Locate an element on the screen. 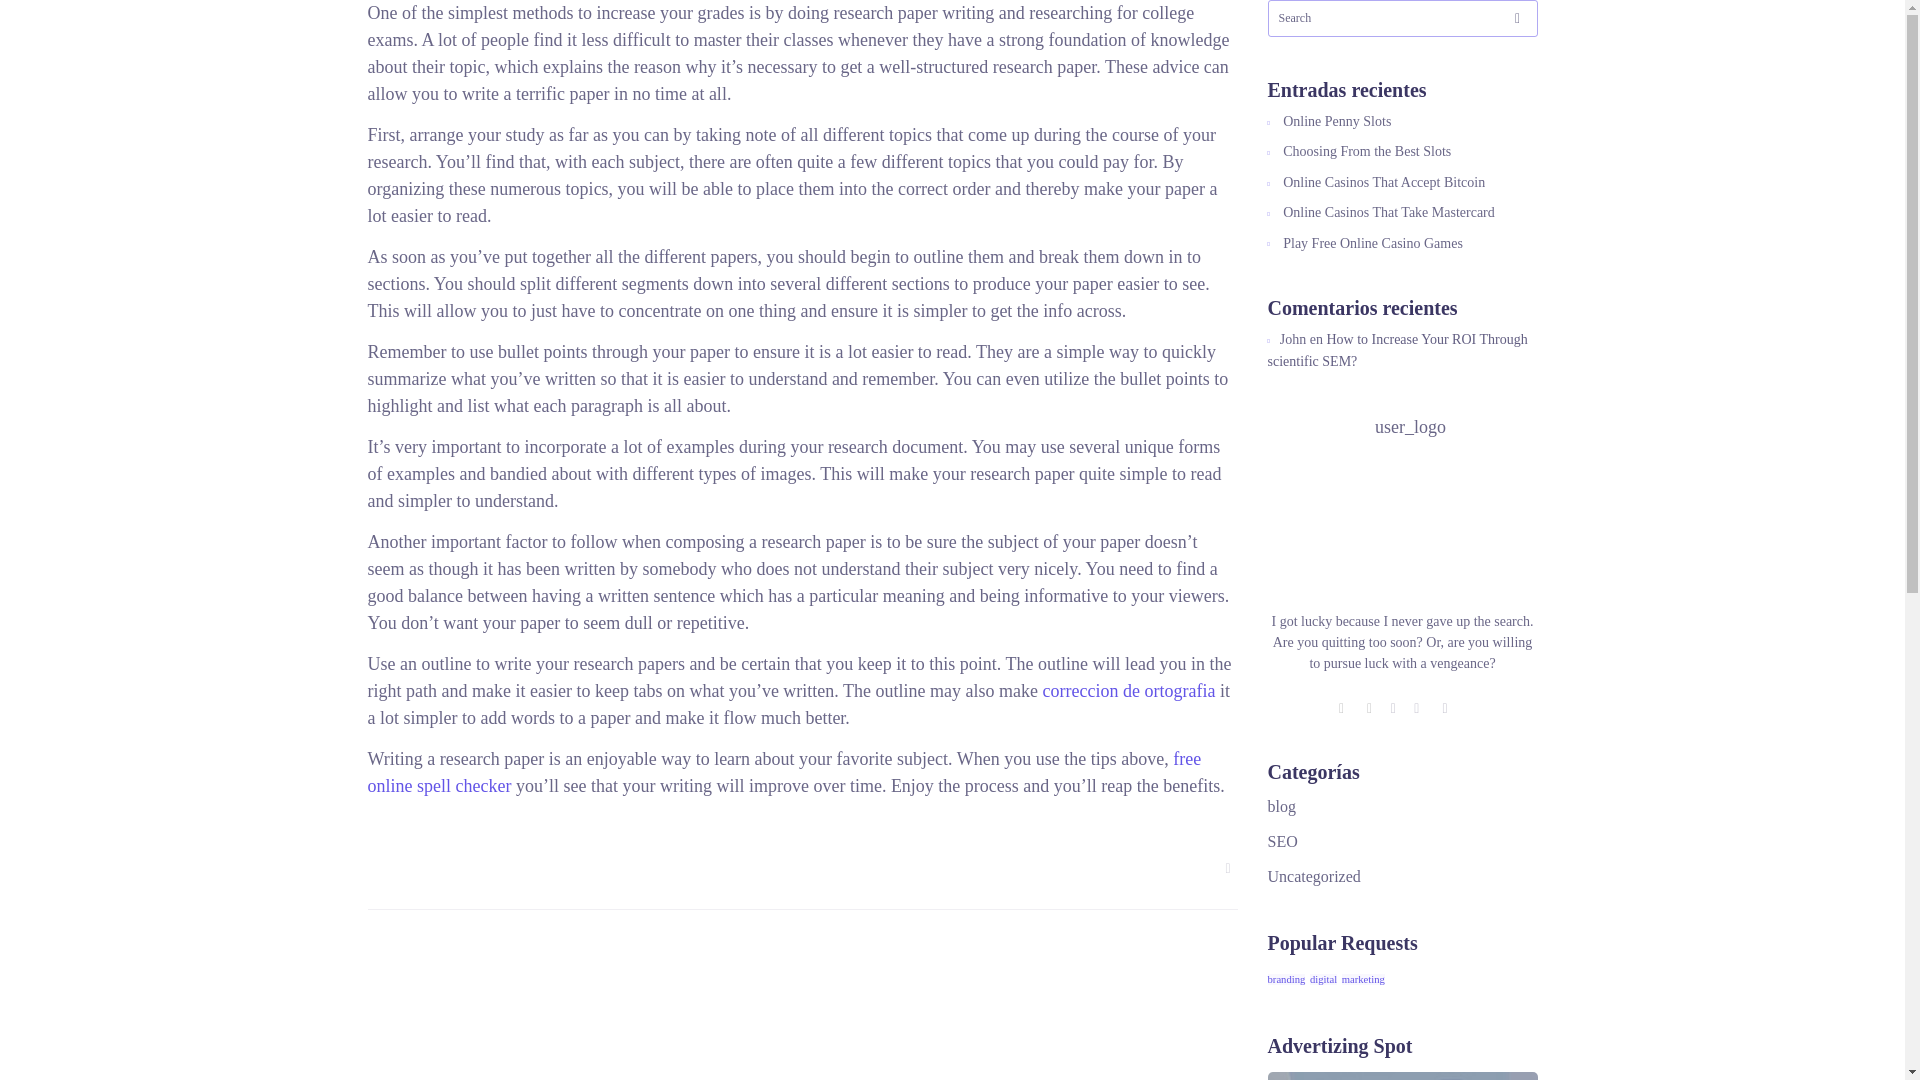  marketing is located at coordinates (1363, 979).